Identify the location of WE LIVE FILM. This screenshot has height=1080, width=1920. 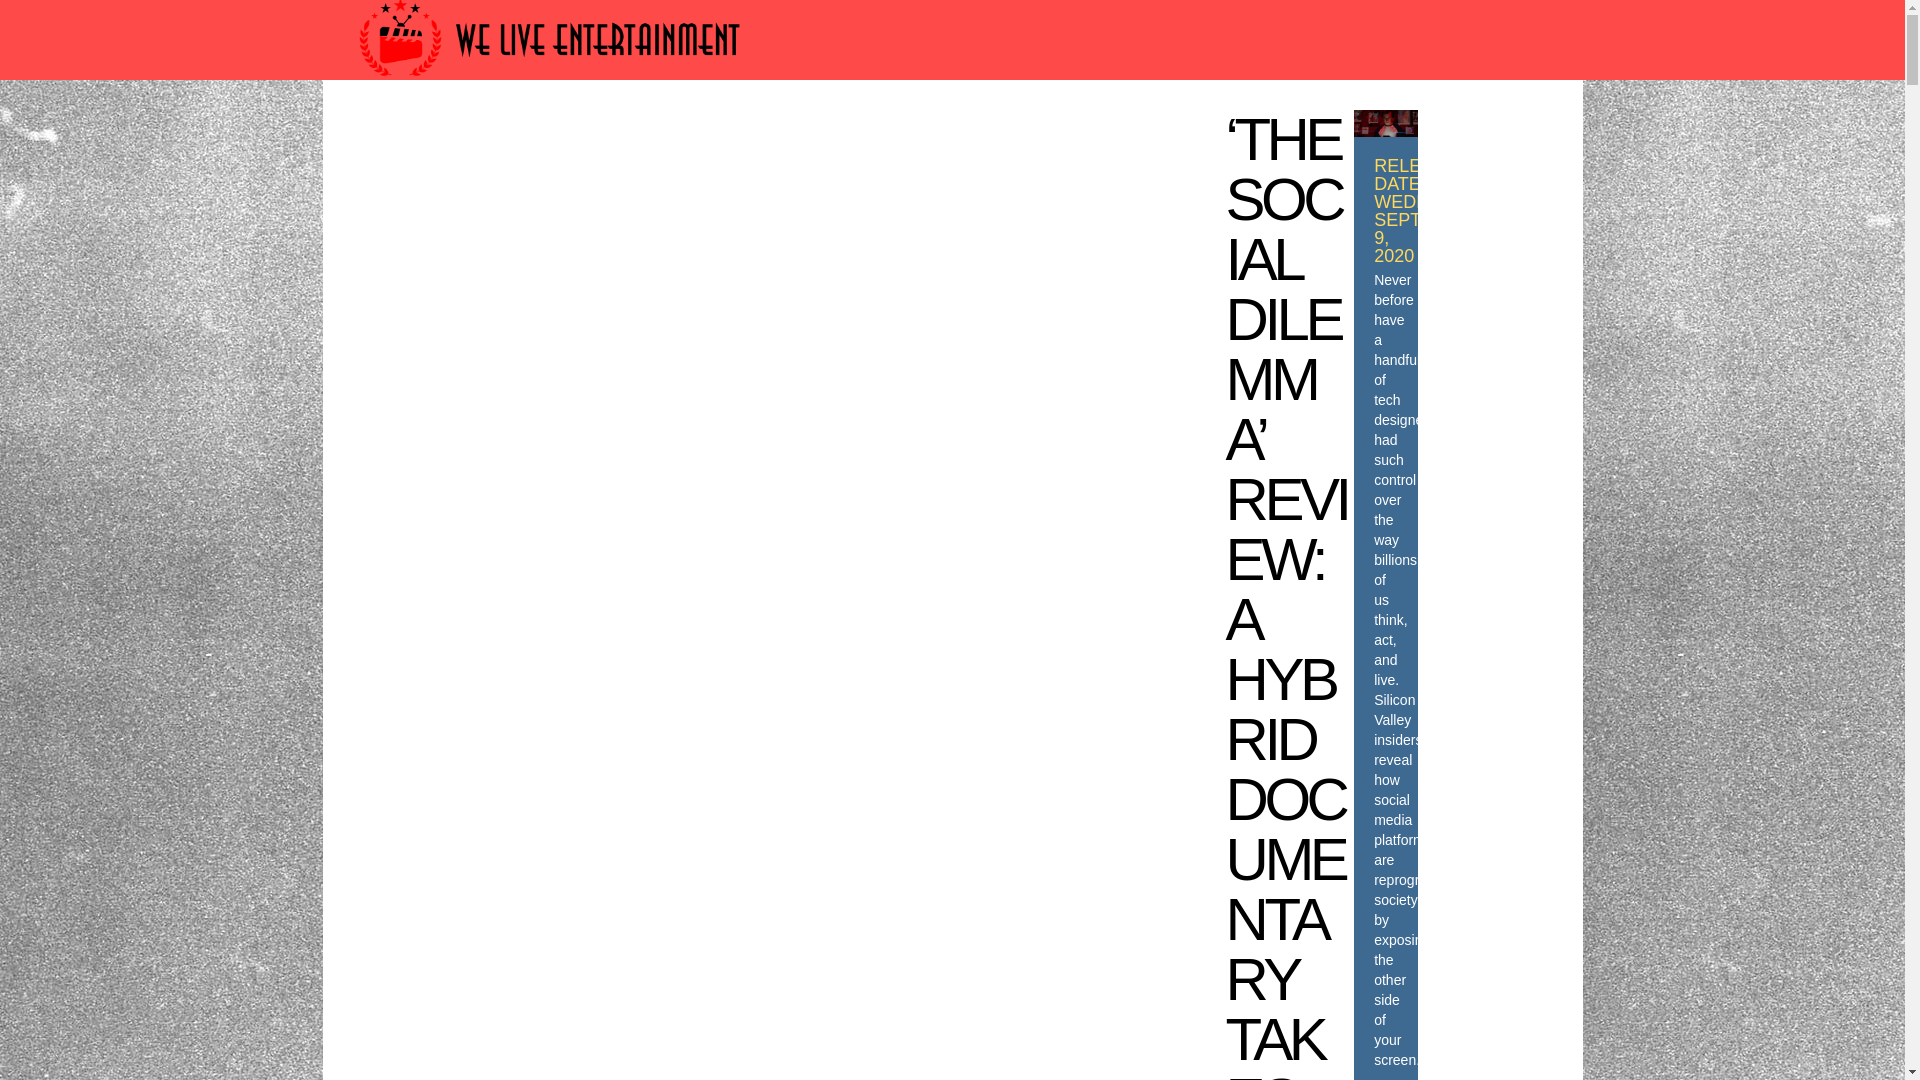
(716, 136).